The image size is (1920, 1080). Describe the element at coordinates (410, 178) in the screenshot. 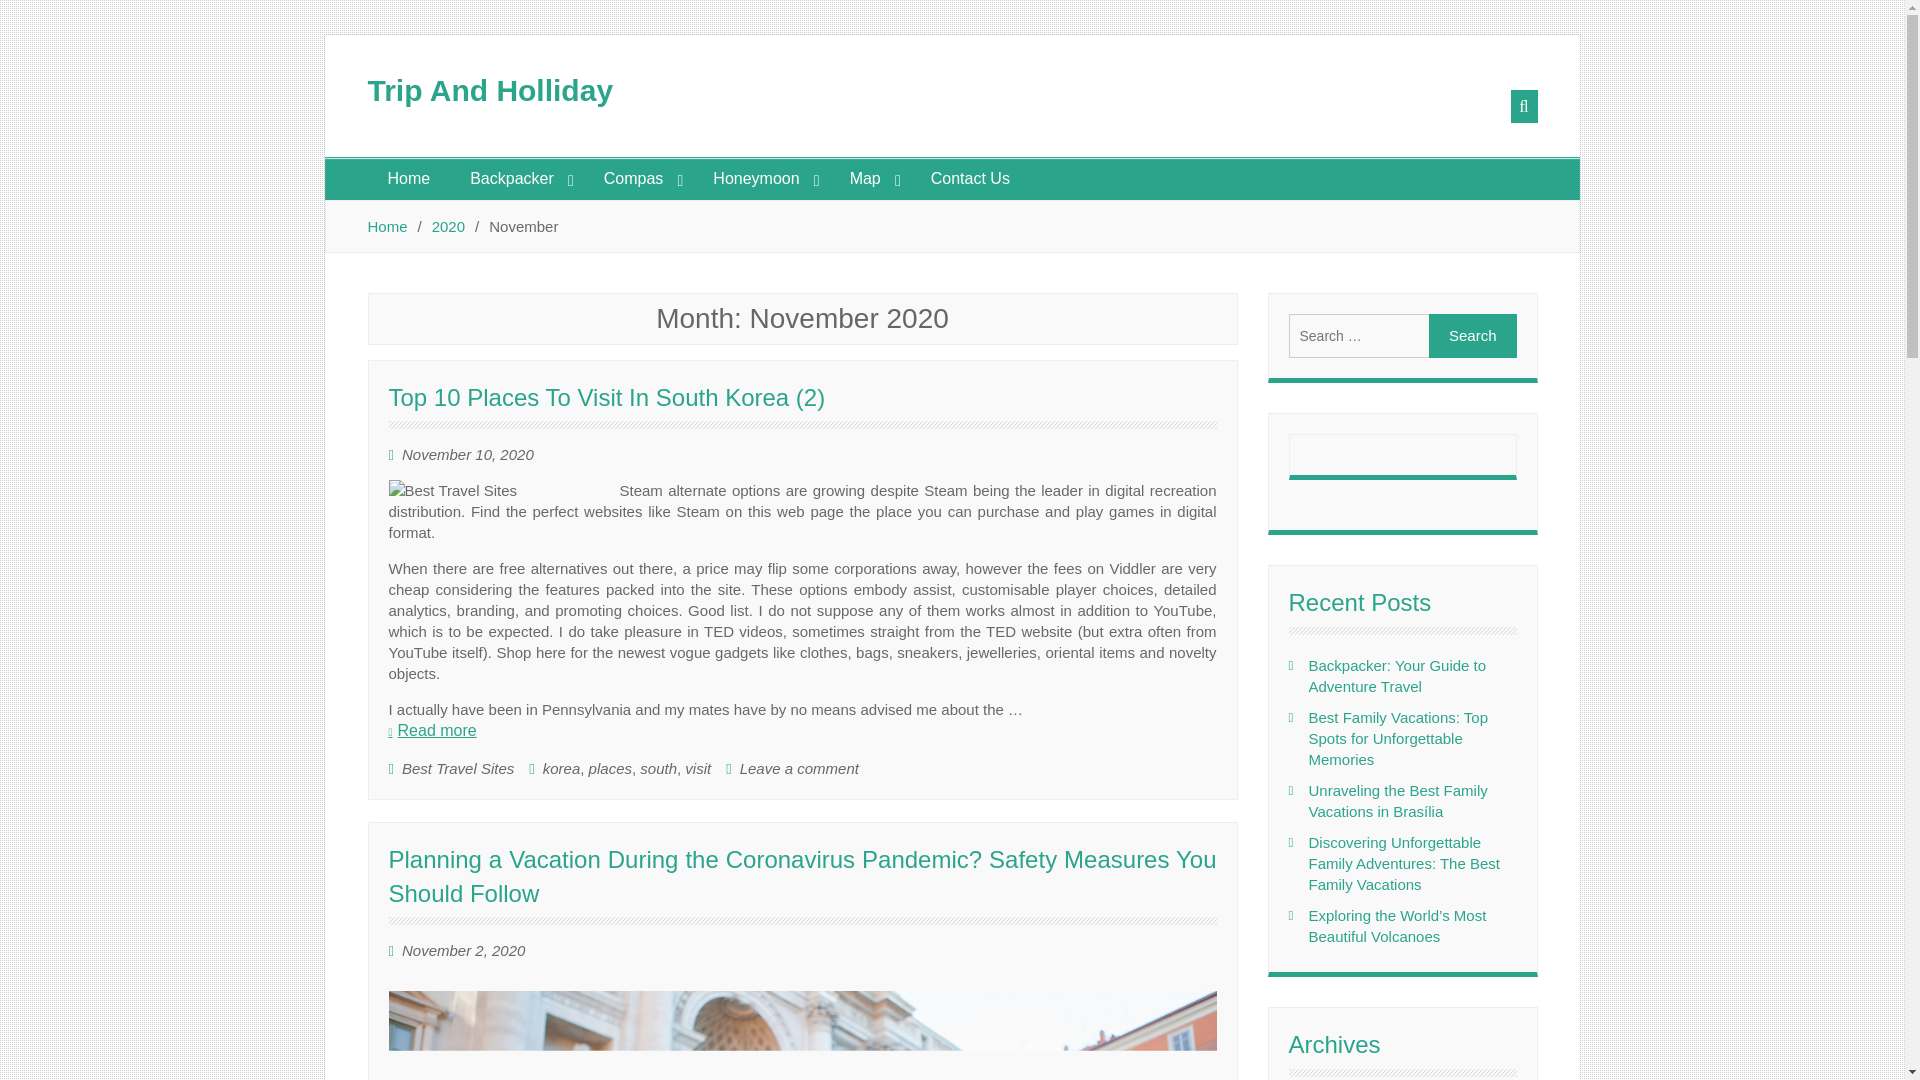

I see `Home` at that location.